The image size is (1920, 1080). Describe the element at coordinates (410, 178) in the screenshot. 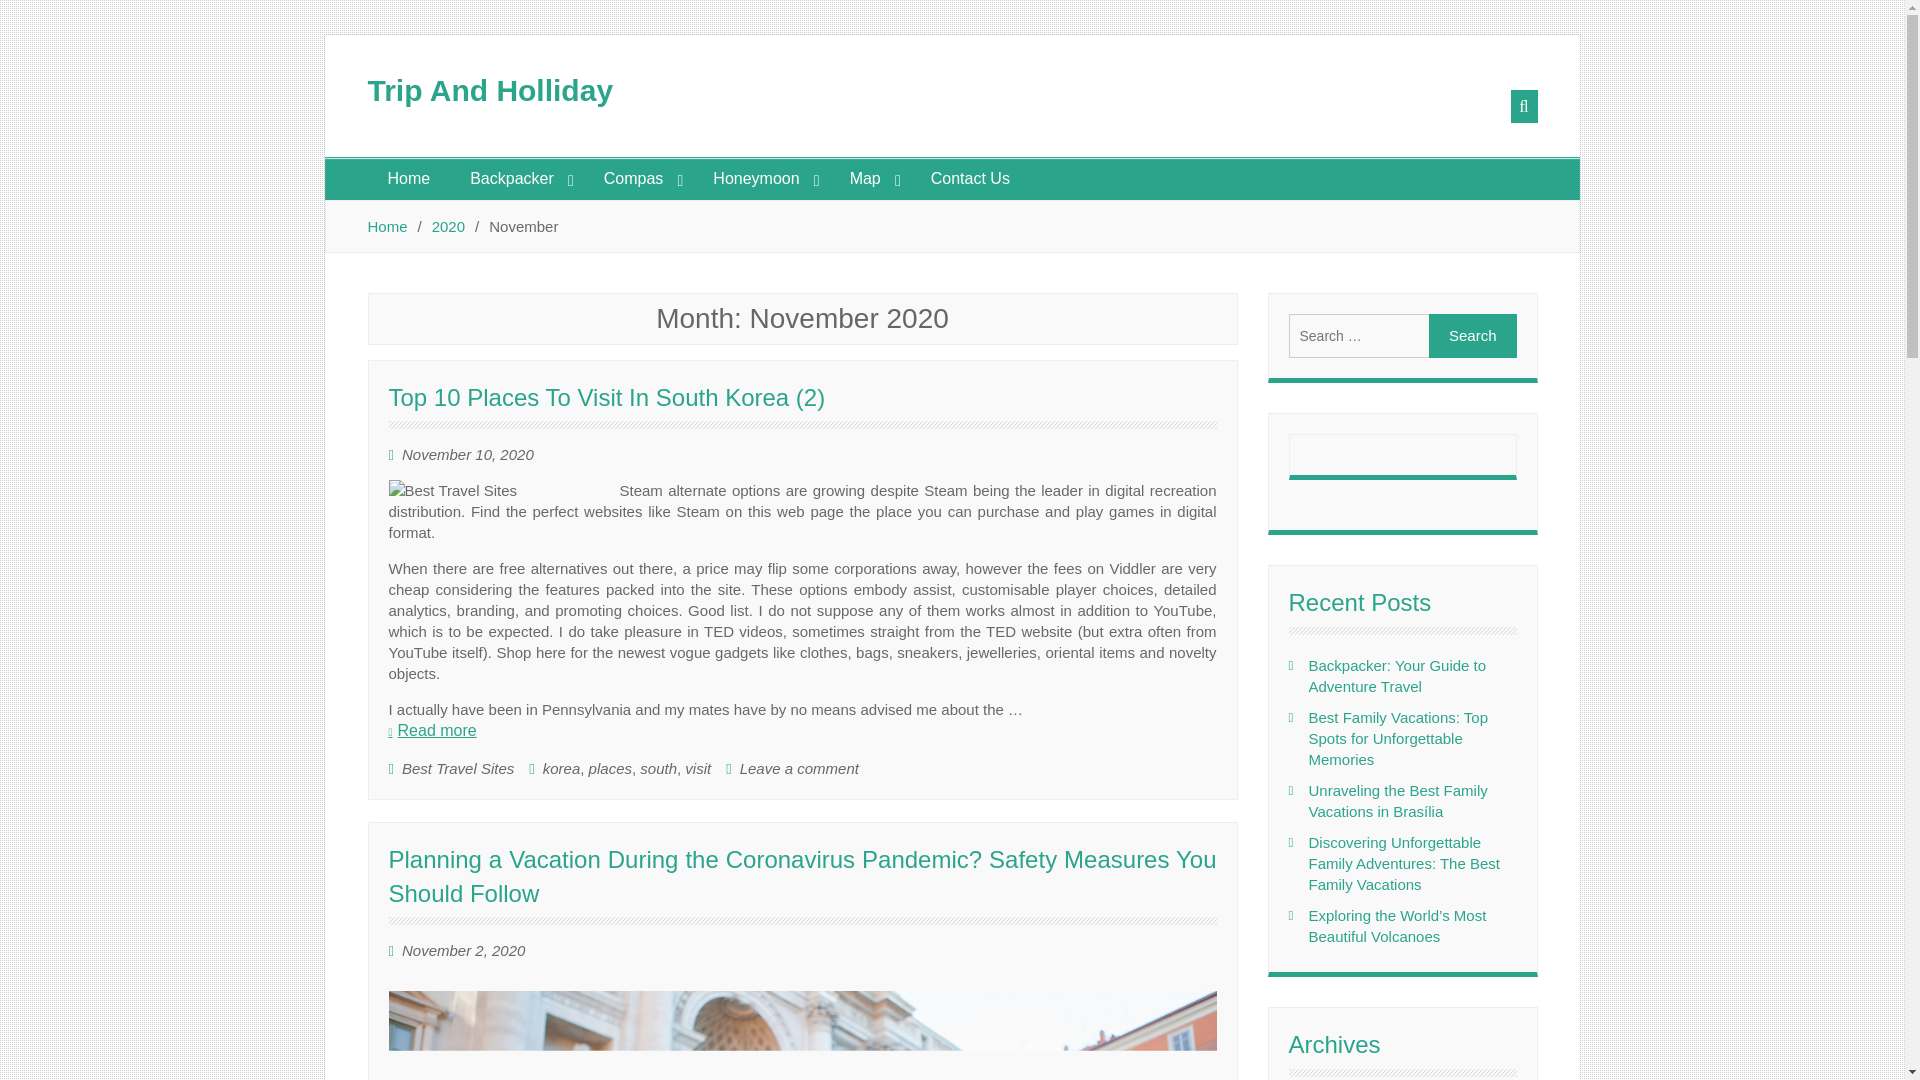

I see `Home` at that location.